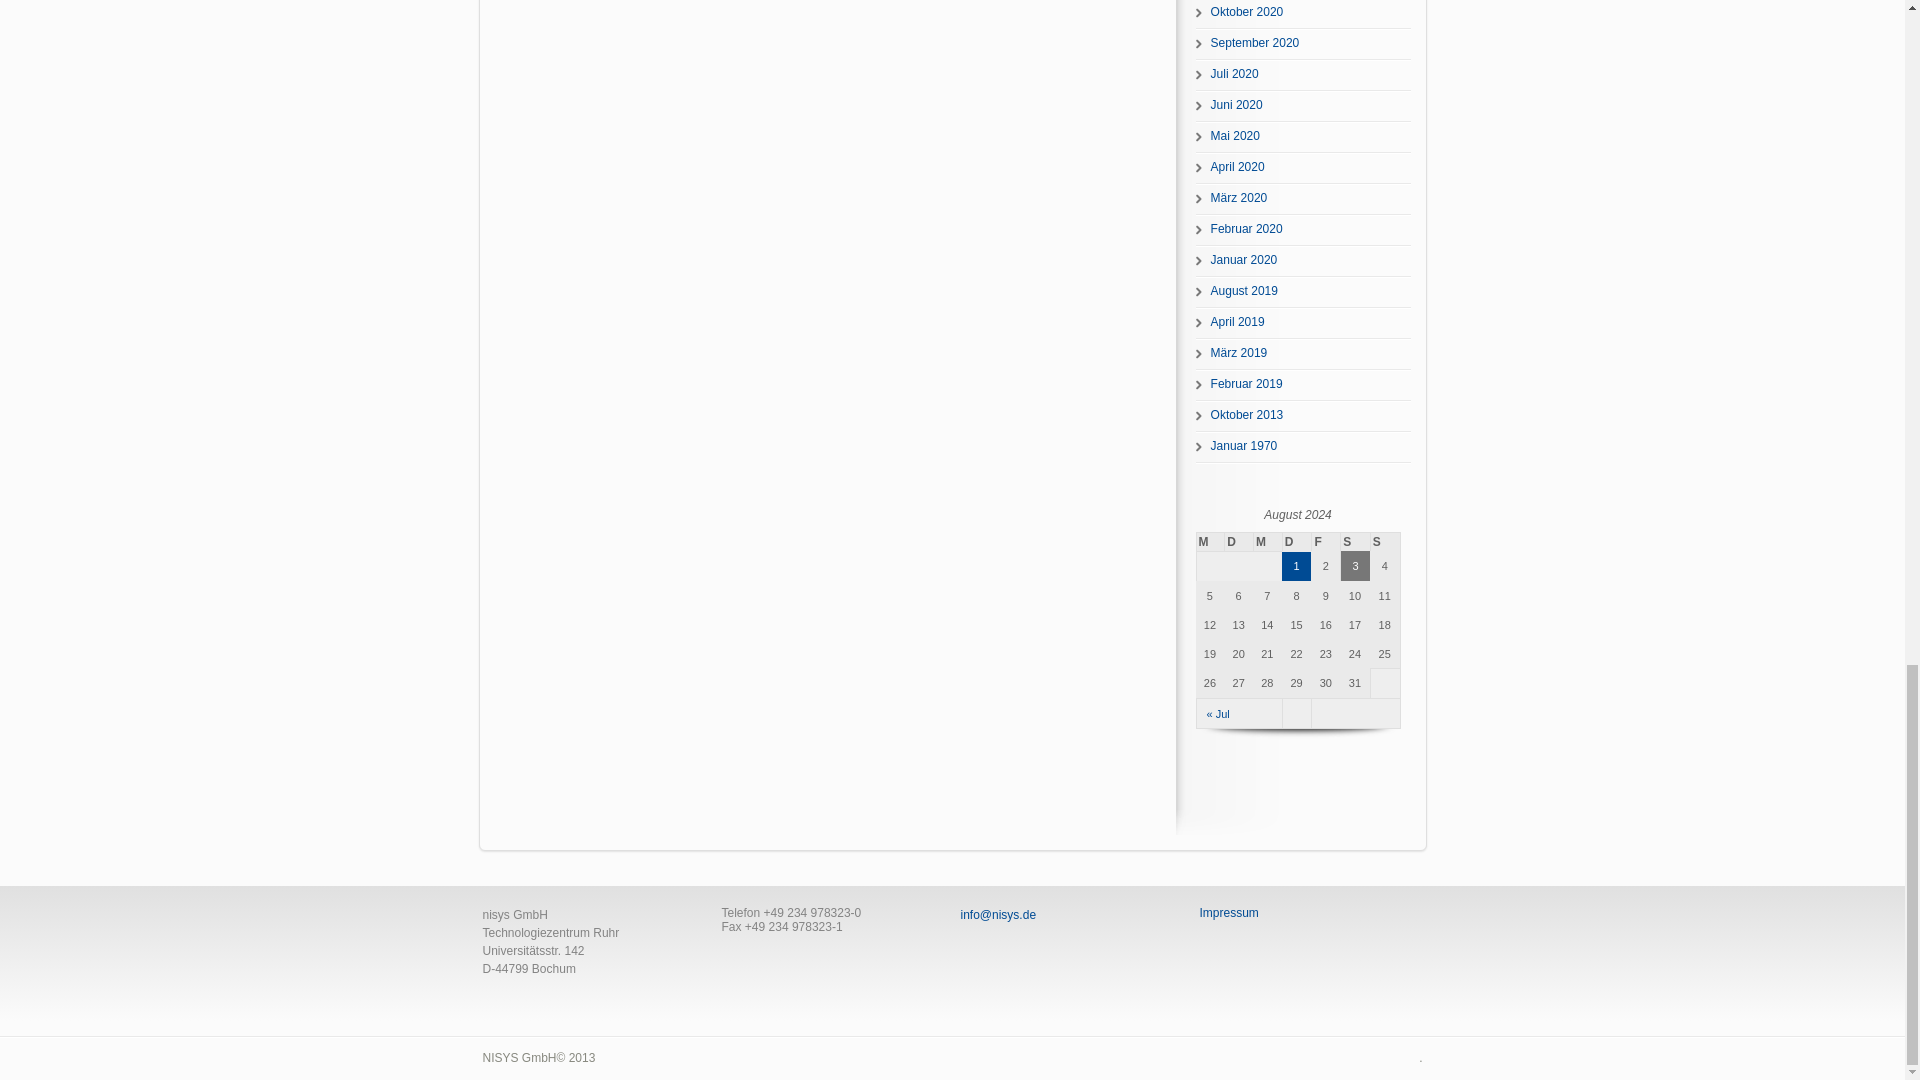  I want to click on Donnerstag, so click(1296, 542).